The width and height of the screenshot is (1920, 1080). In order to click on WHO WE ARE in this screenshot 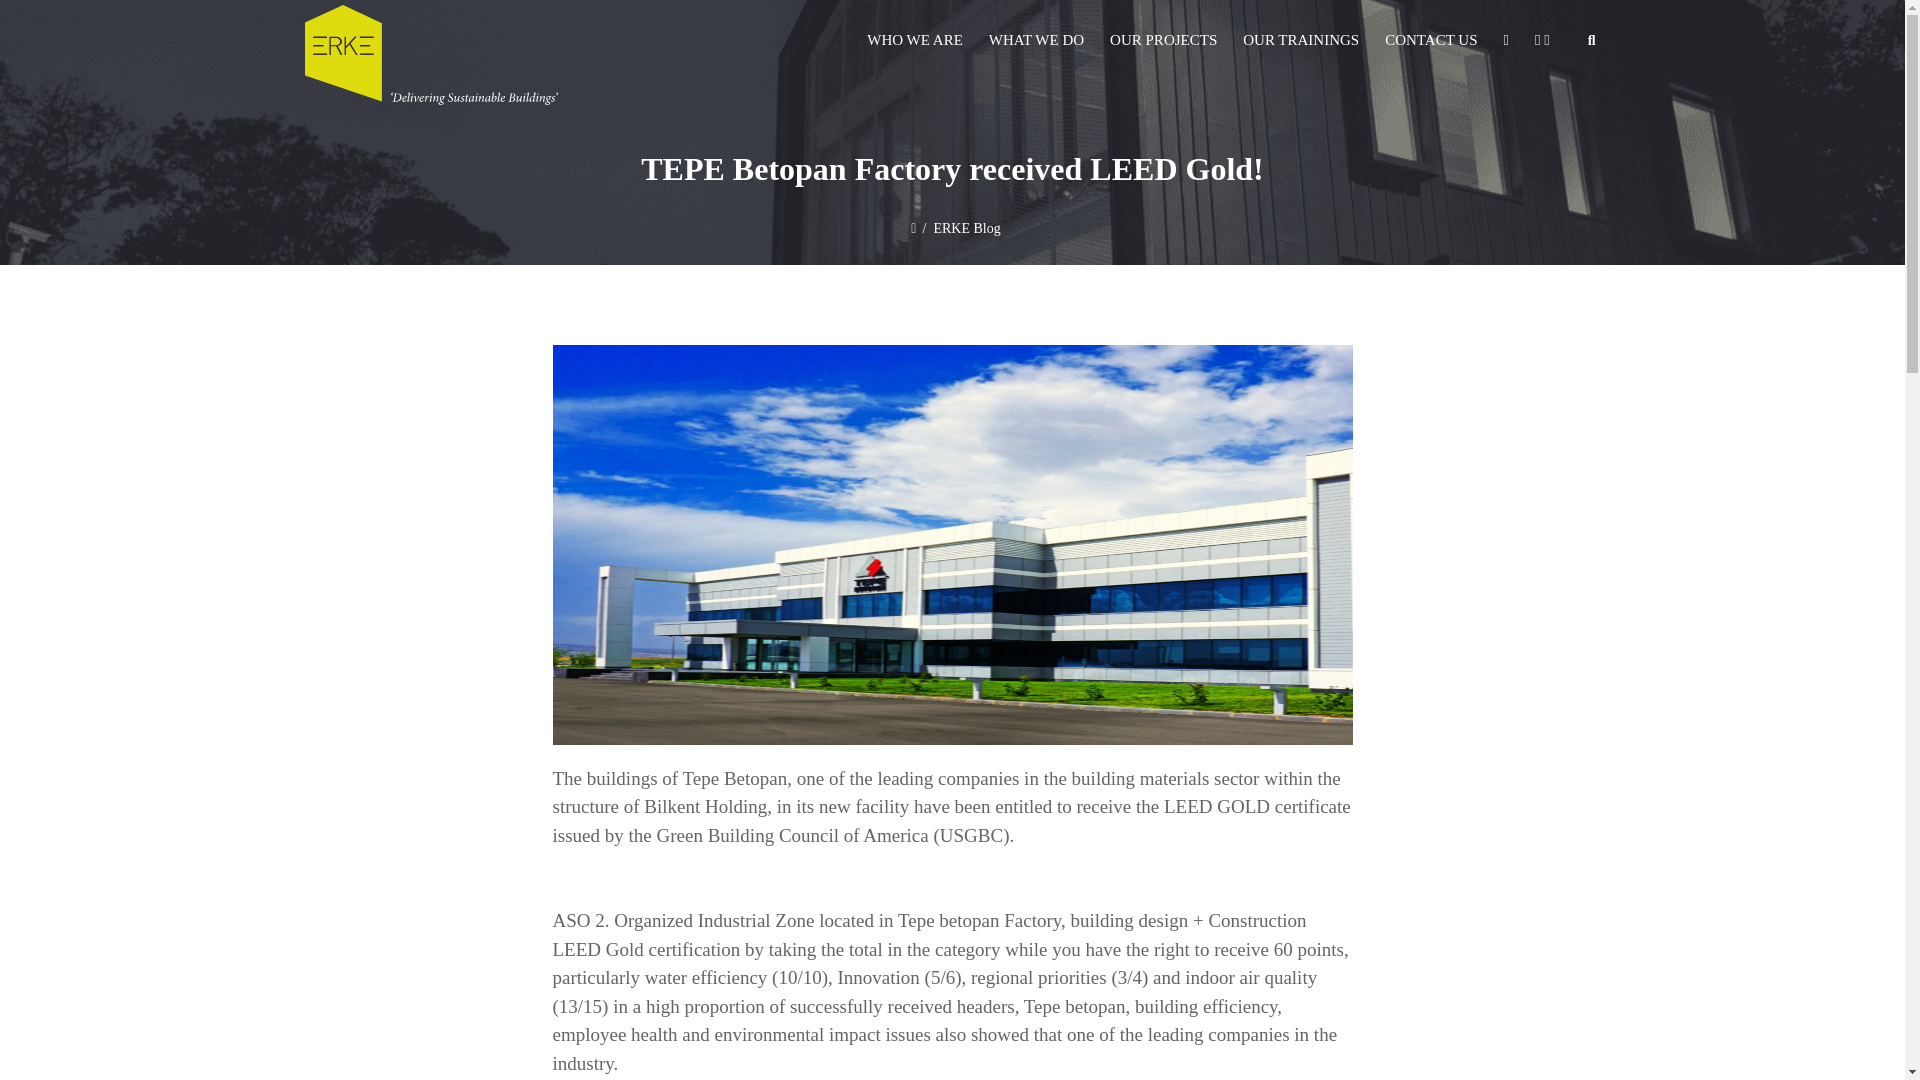, I will do `click(914, 40)`.